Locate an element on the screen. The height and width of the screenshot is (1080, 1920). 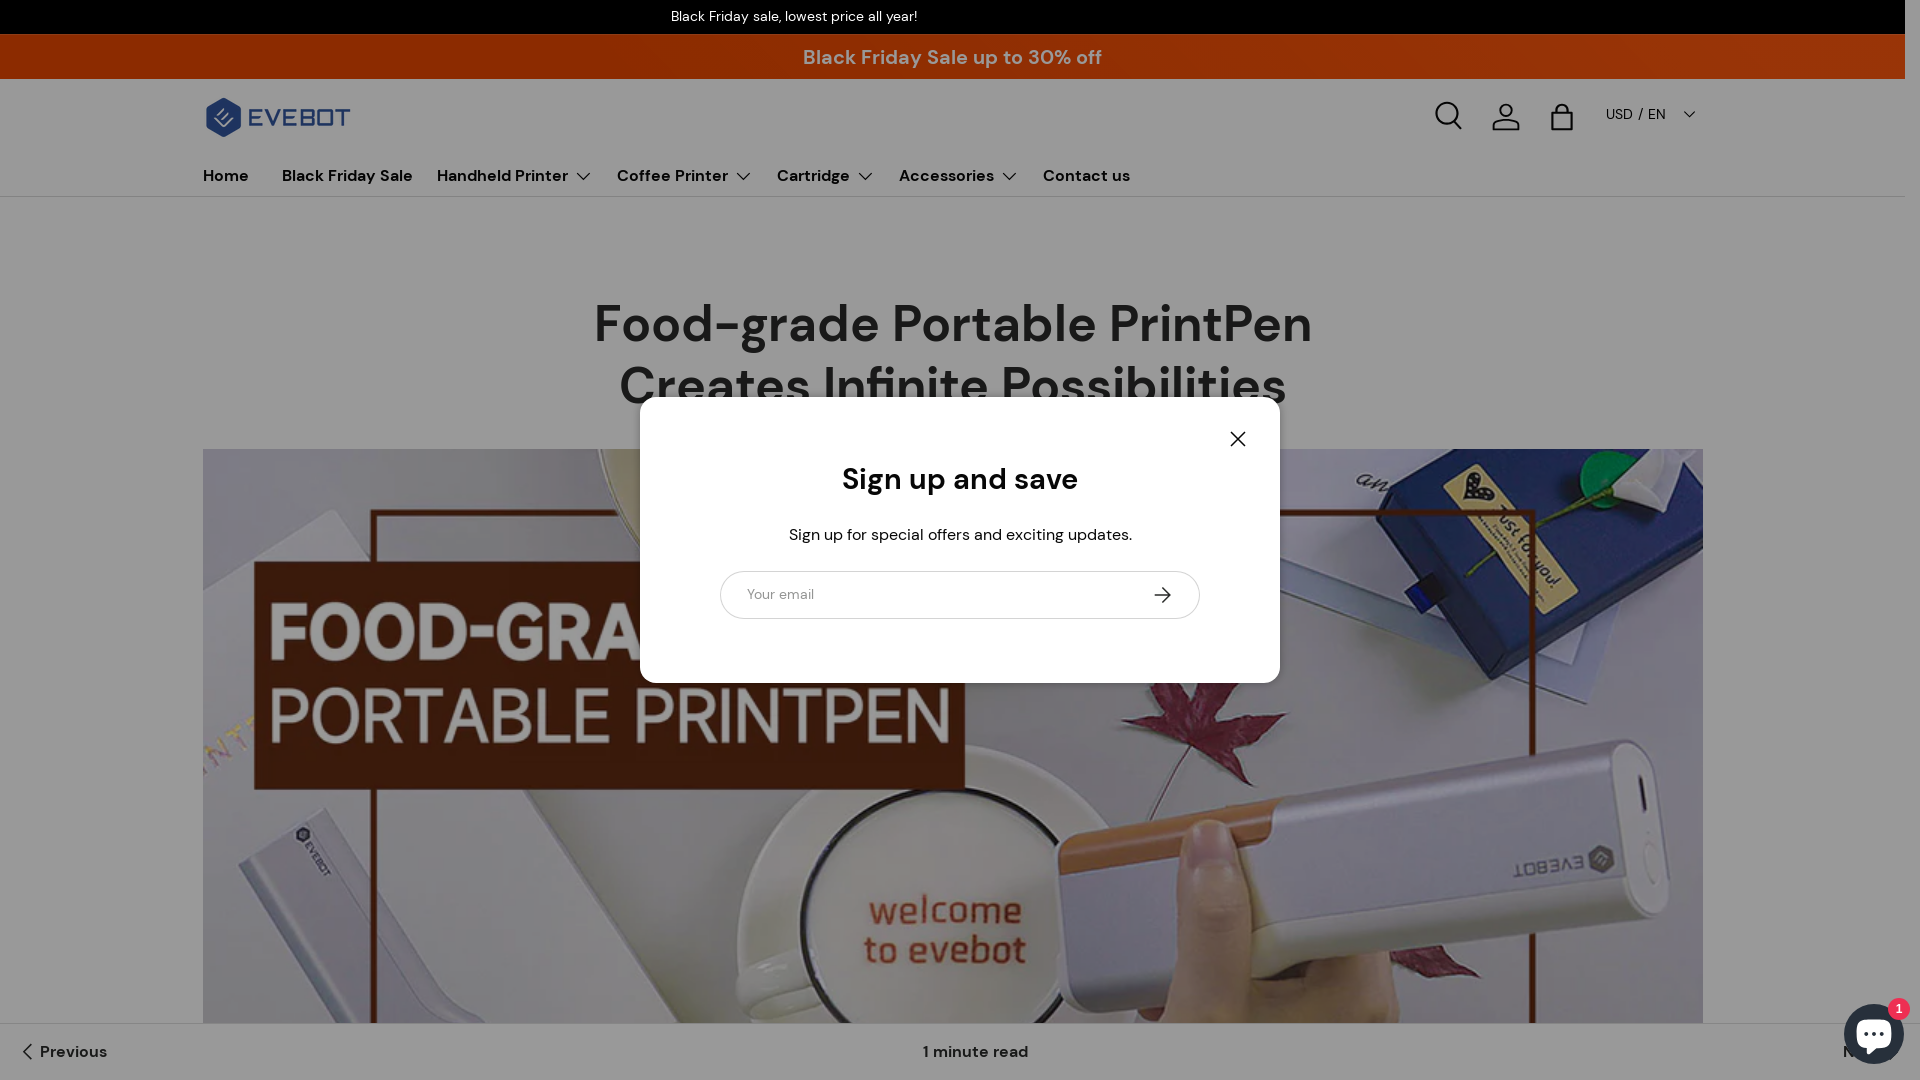
Search is located at coordinates (1450, 117).